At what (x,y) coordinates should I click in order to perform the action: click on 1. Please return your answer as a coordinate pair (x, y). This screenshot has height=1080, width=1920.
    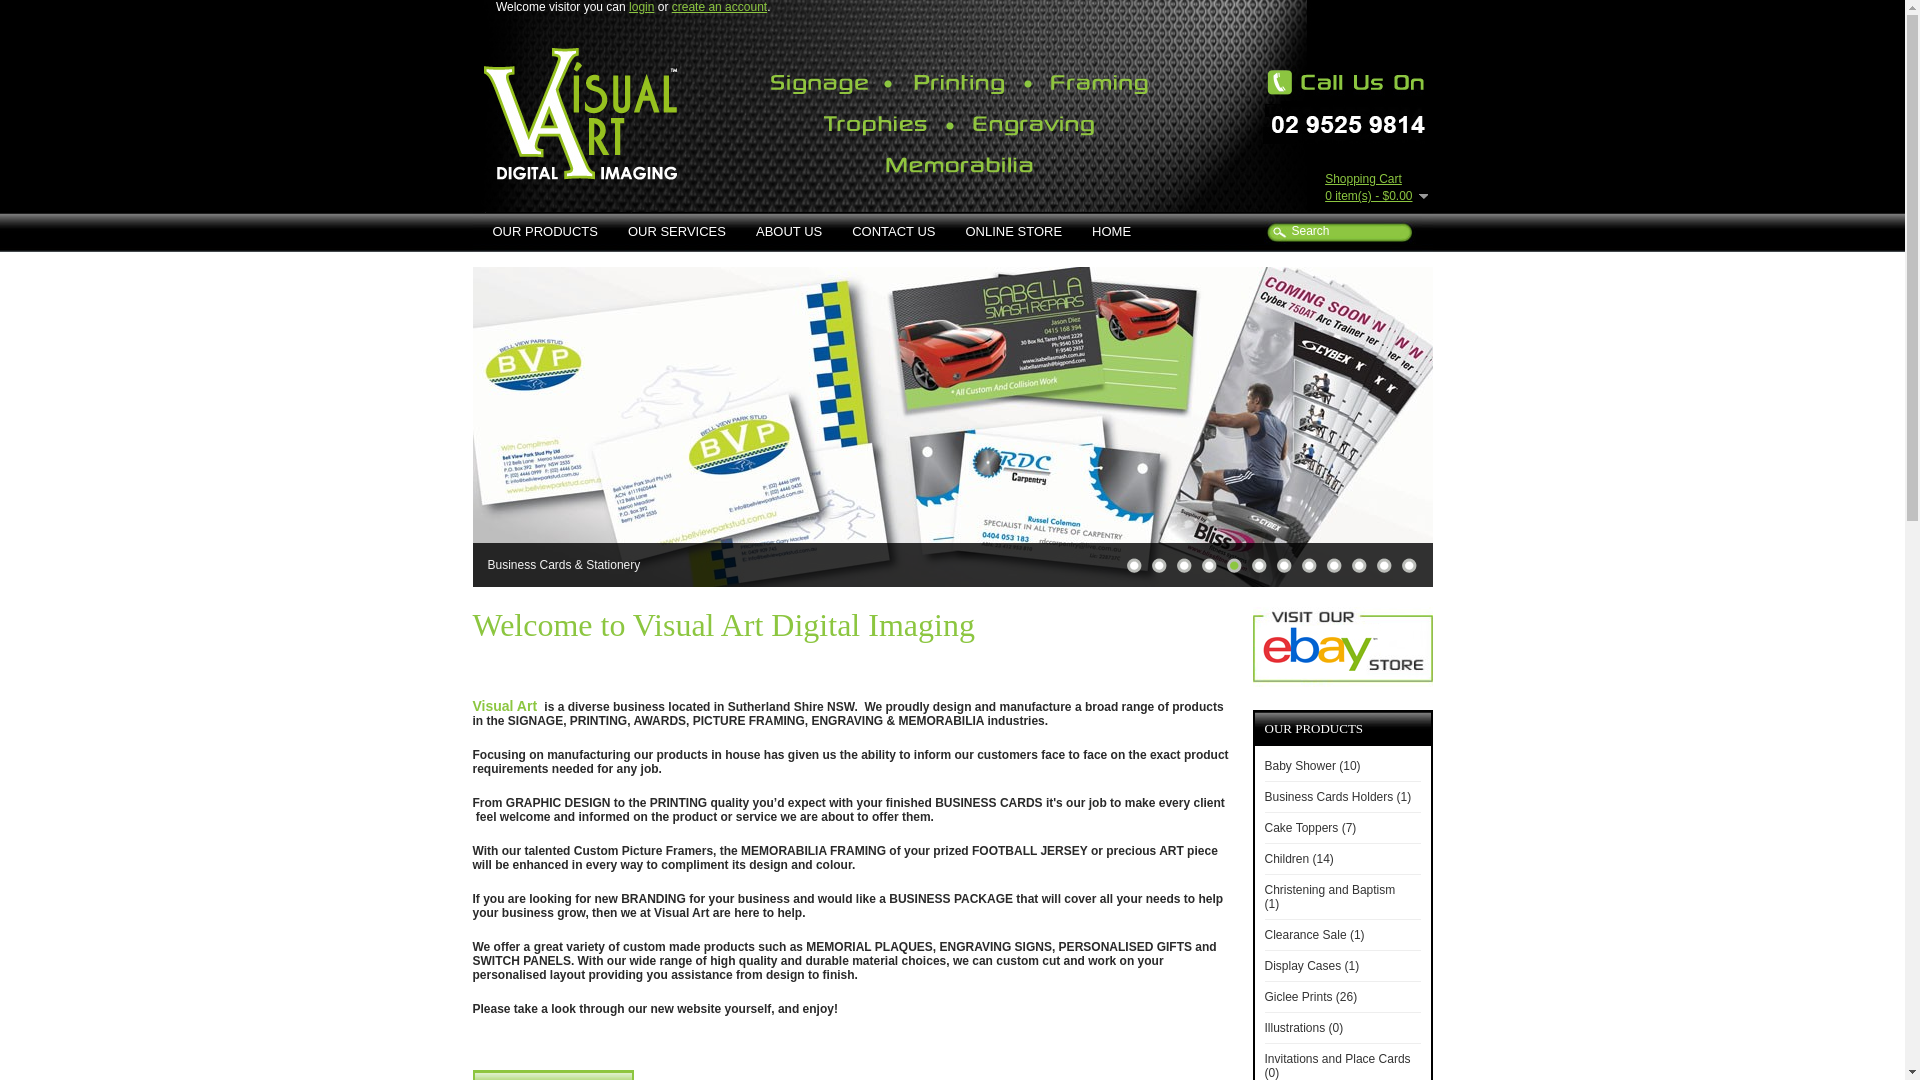
    Looking at the image, I should click on (1133, 565).